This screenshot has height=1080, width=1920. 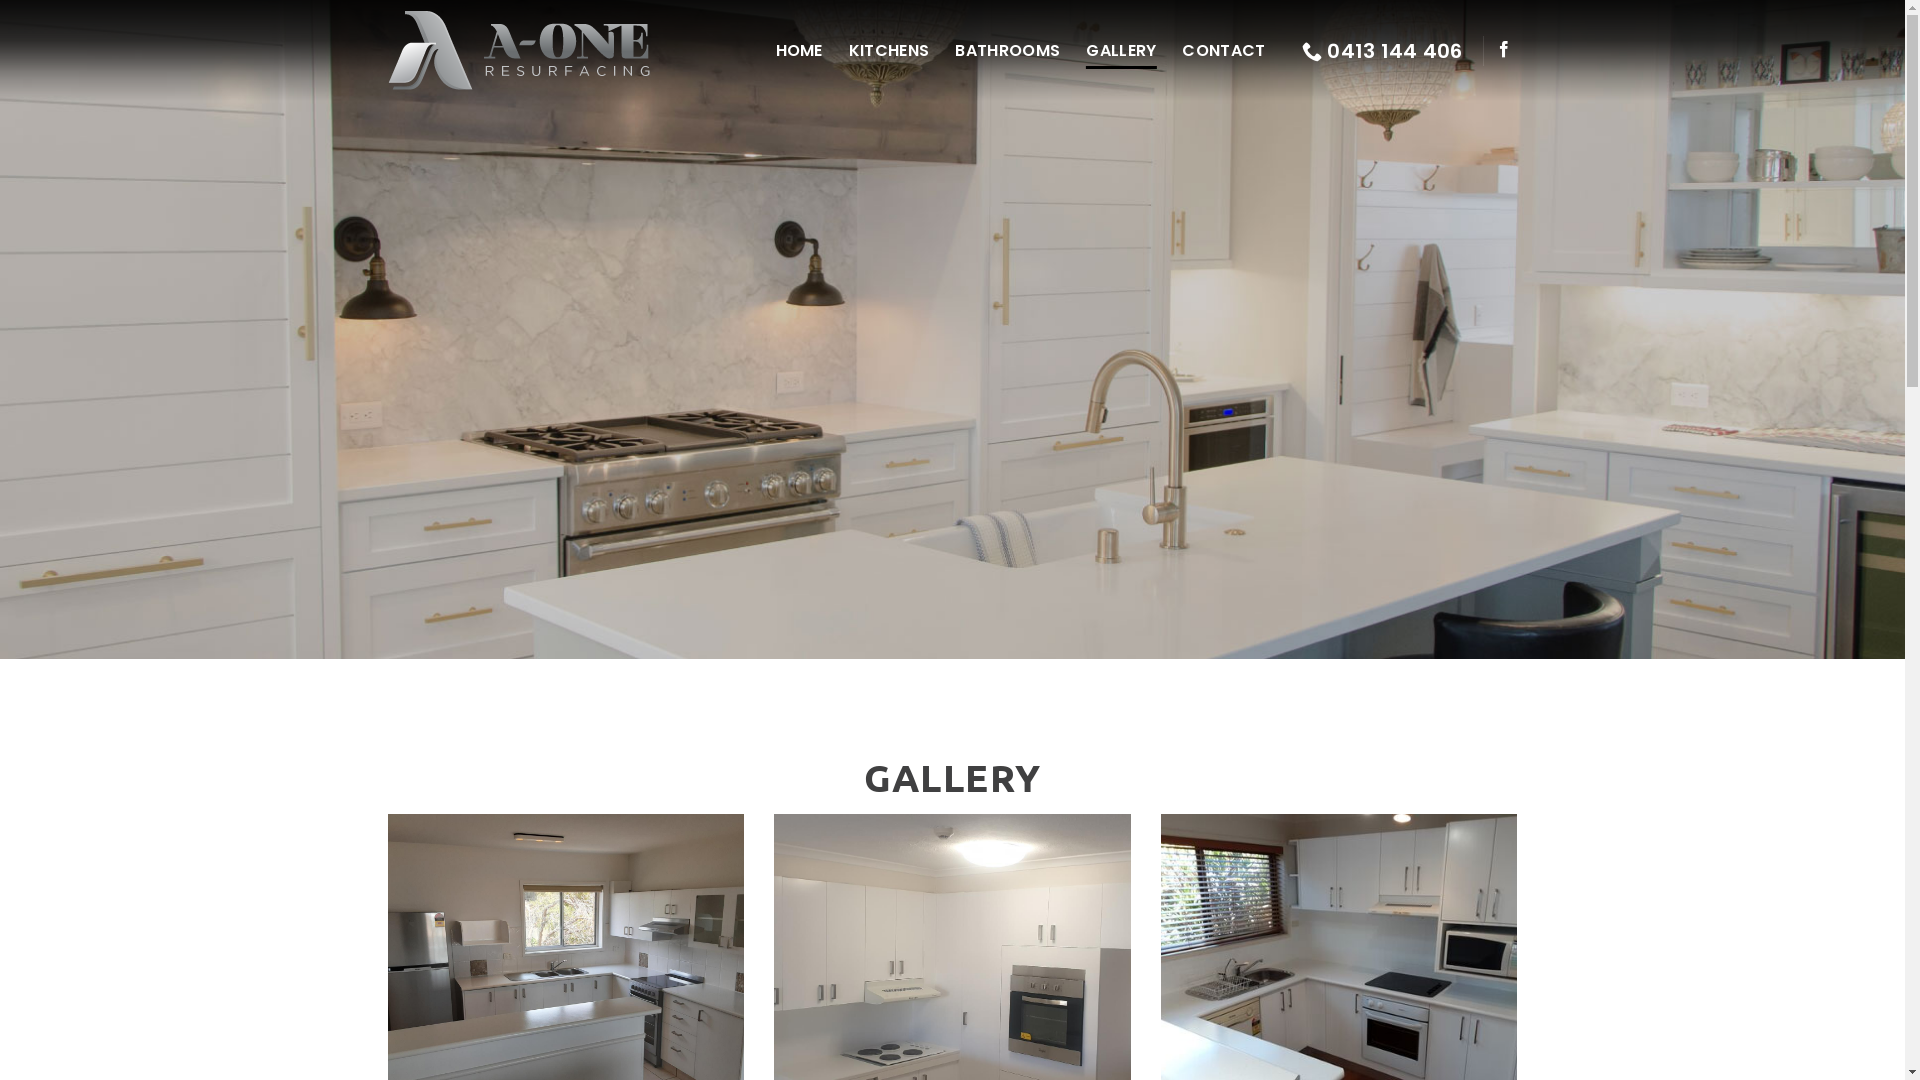 I want to click on Follow on Facebook, so click(x=1504, y=50).